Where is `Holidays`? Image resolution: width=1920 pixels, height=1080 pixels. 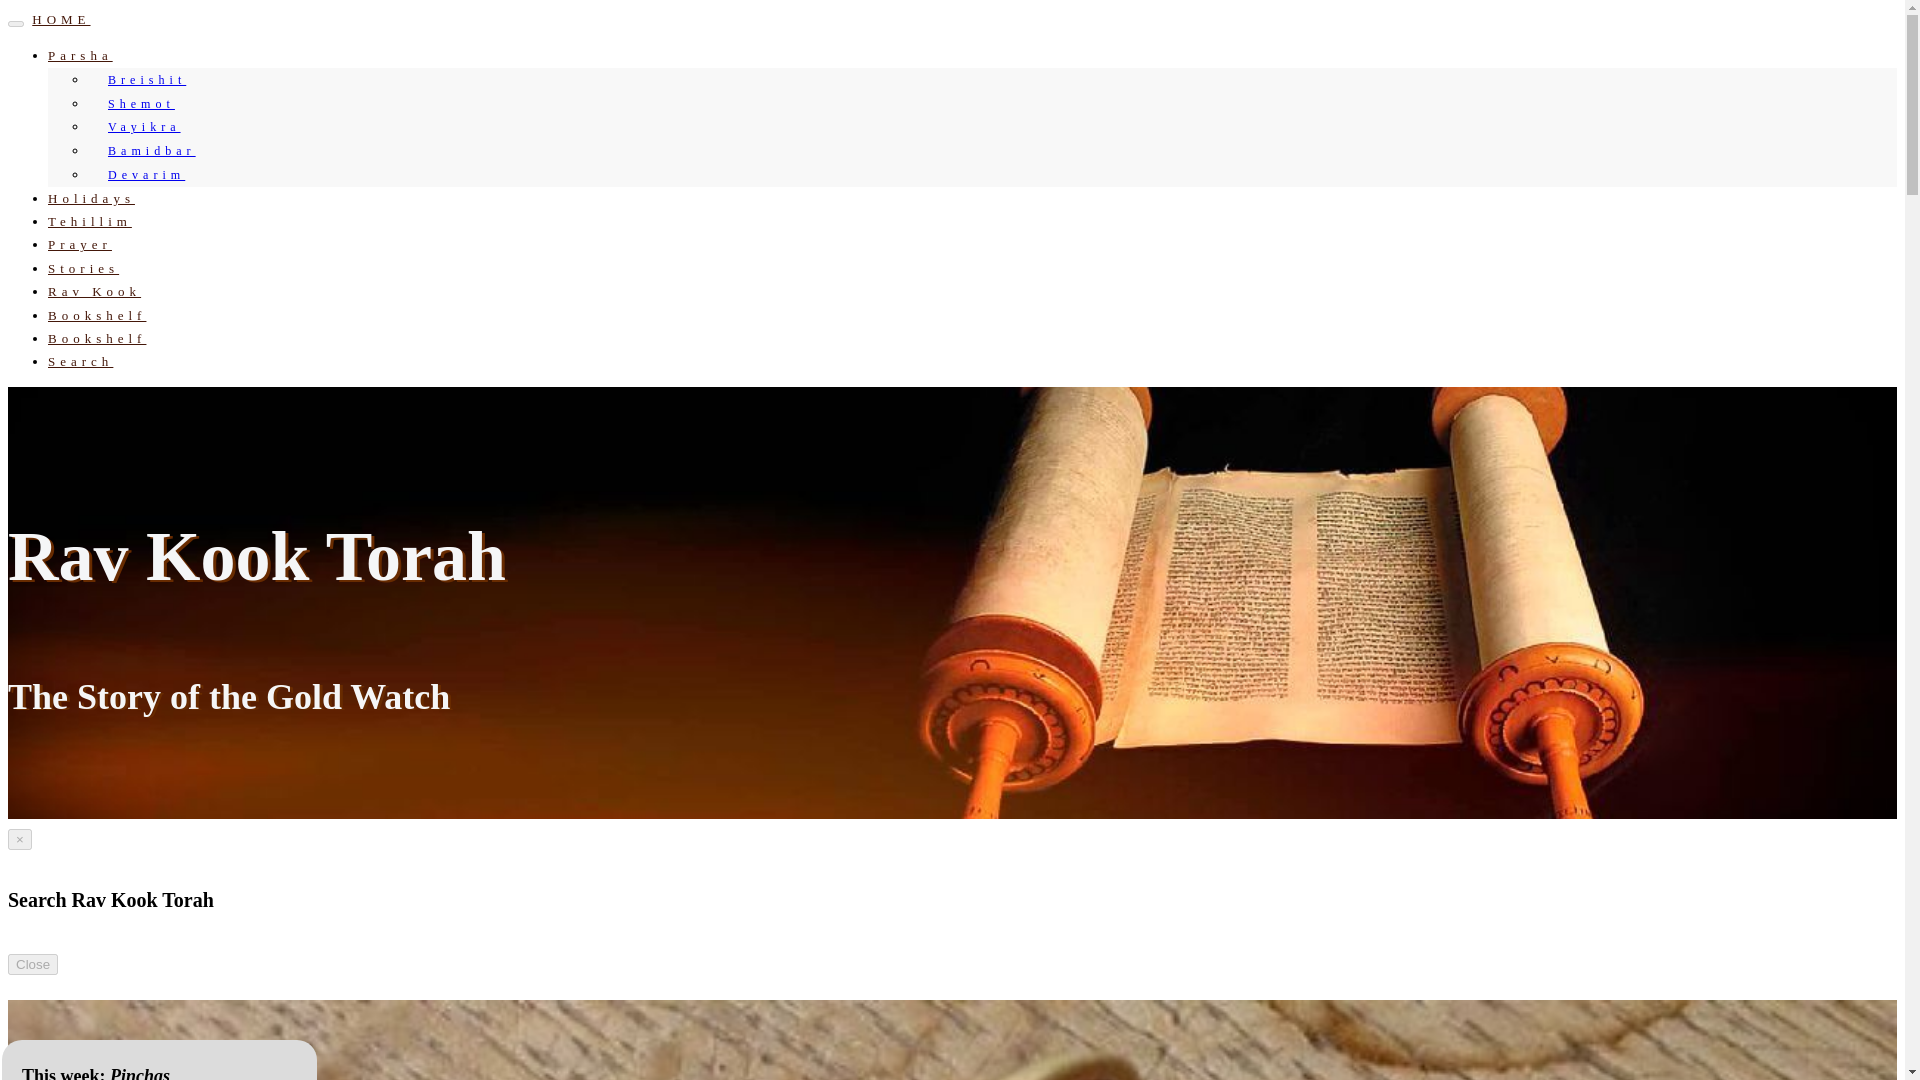
Holidays is located at coordinates (91, 198).